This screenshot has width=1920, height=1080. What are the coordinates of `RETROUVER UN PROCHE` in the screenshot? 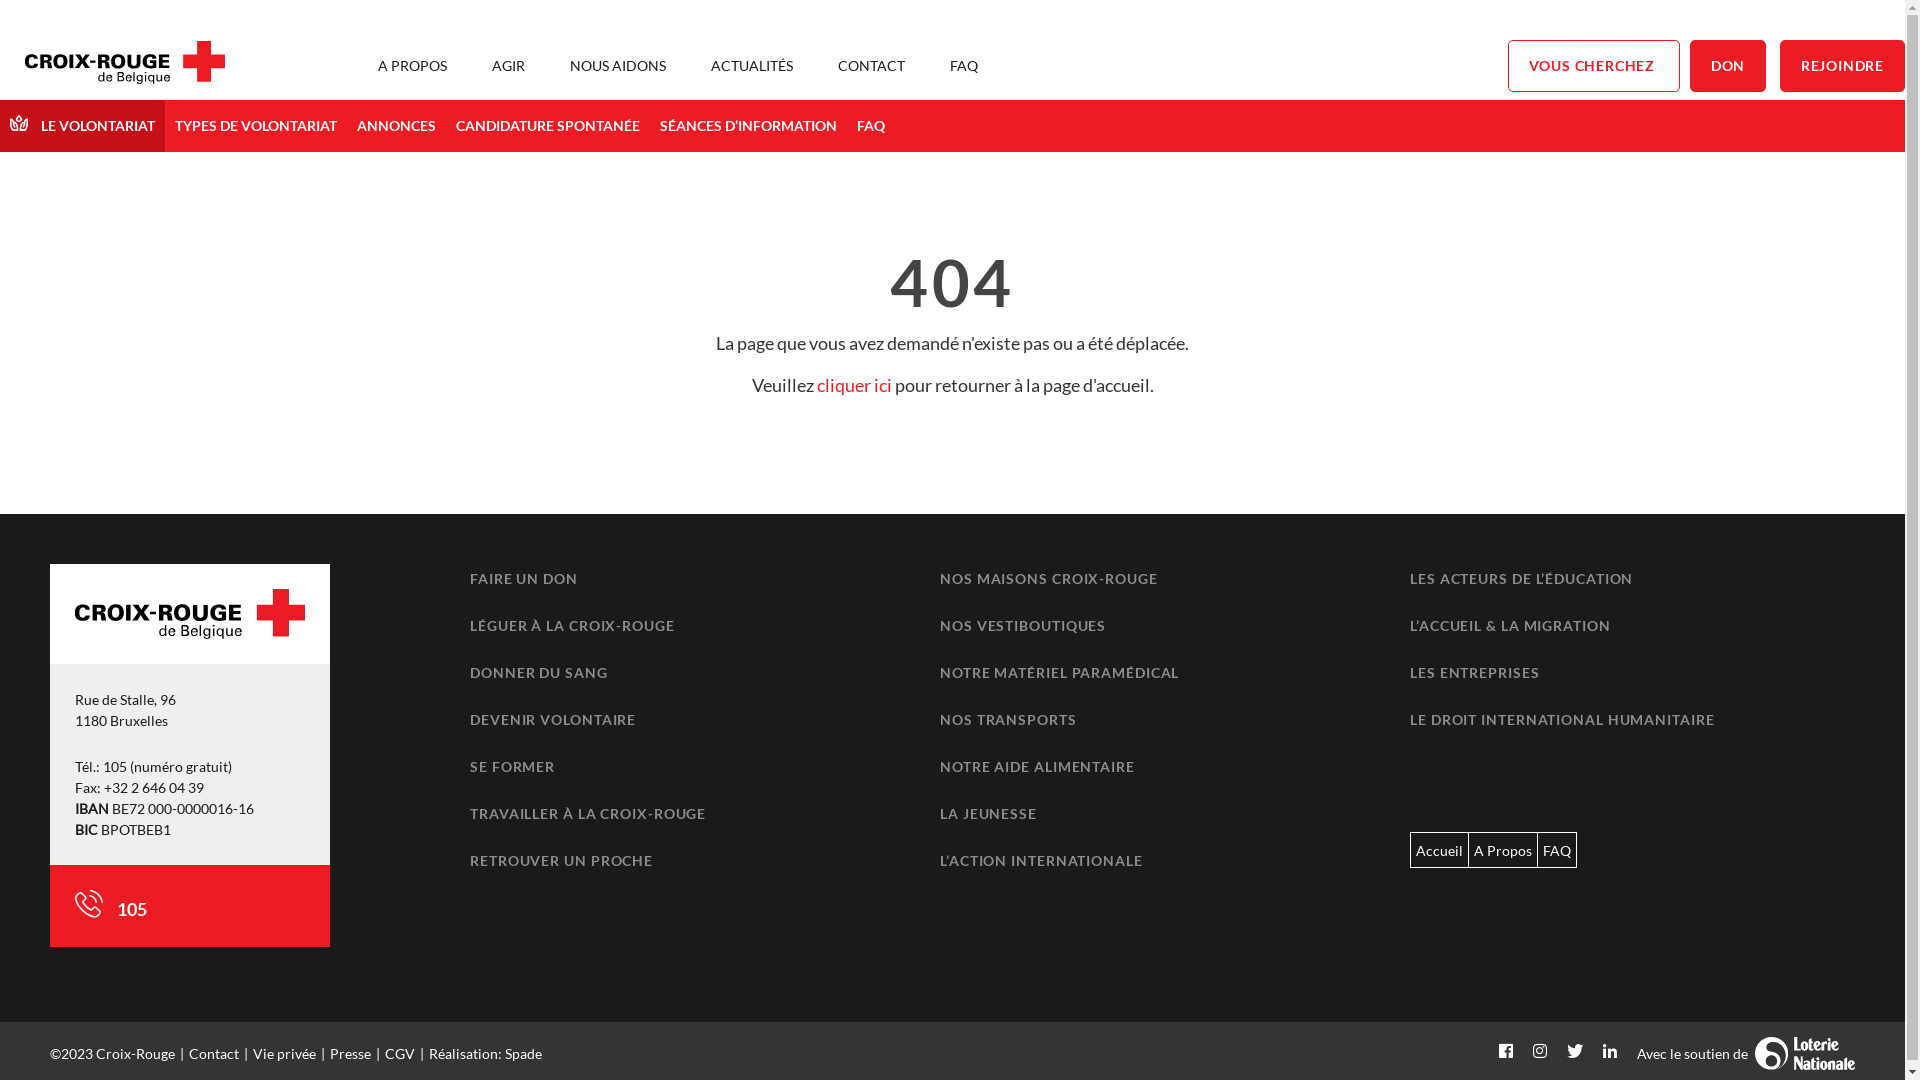 It's located at (562, 860).